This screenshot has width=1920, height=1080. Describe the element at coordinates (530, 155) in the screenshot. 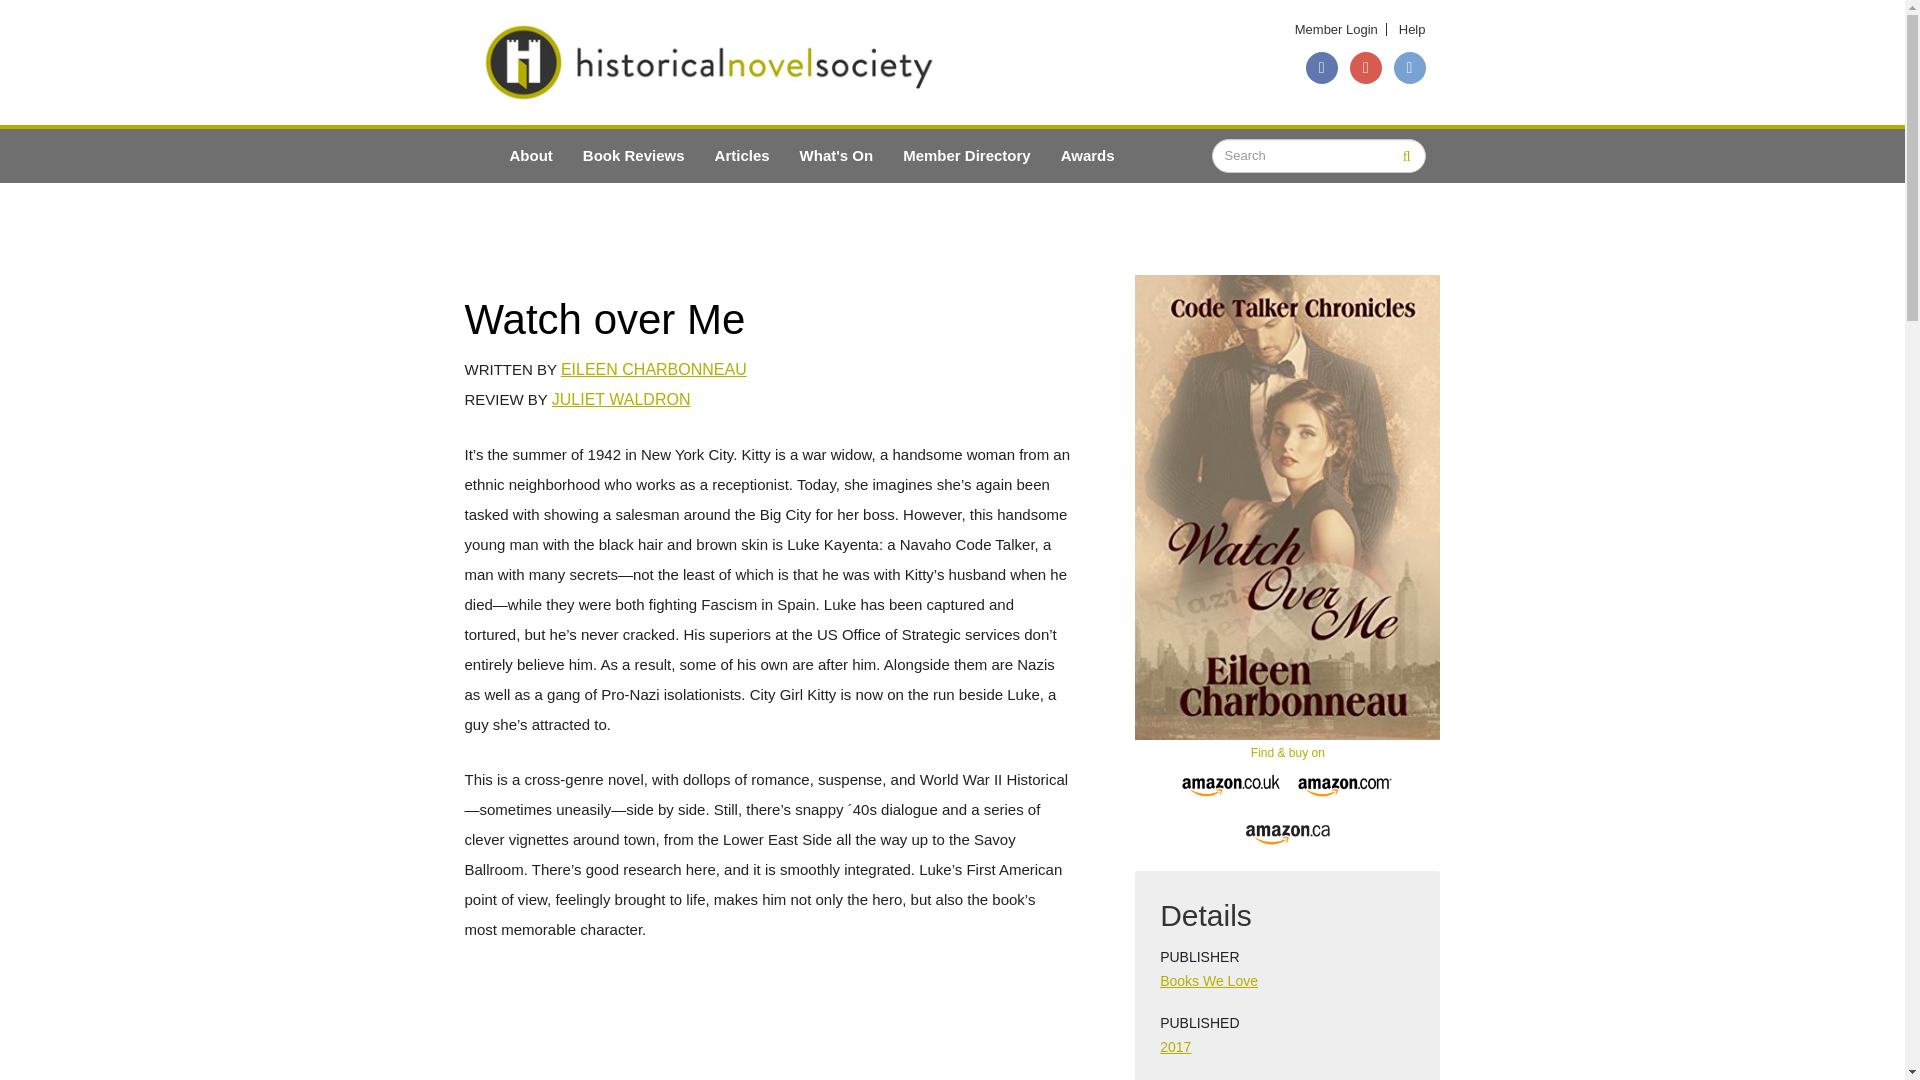

I see `About` at that location.